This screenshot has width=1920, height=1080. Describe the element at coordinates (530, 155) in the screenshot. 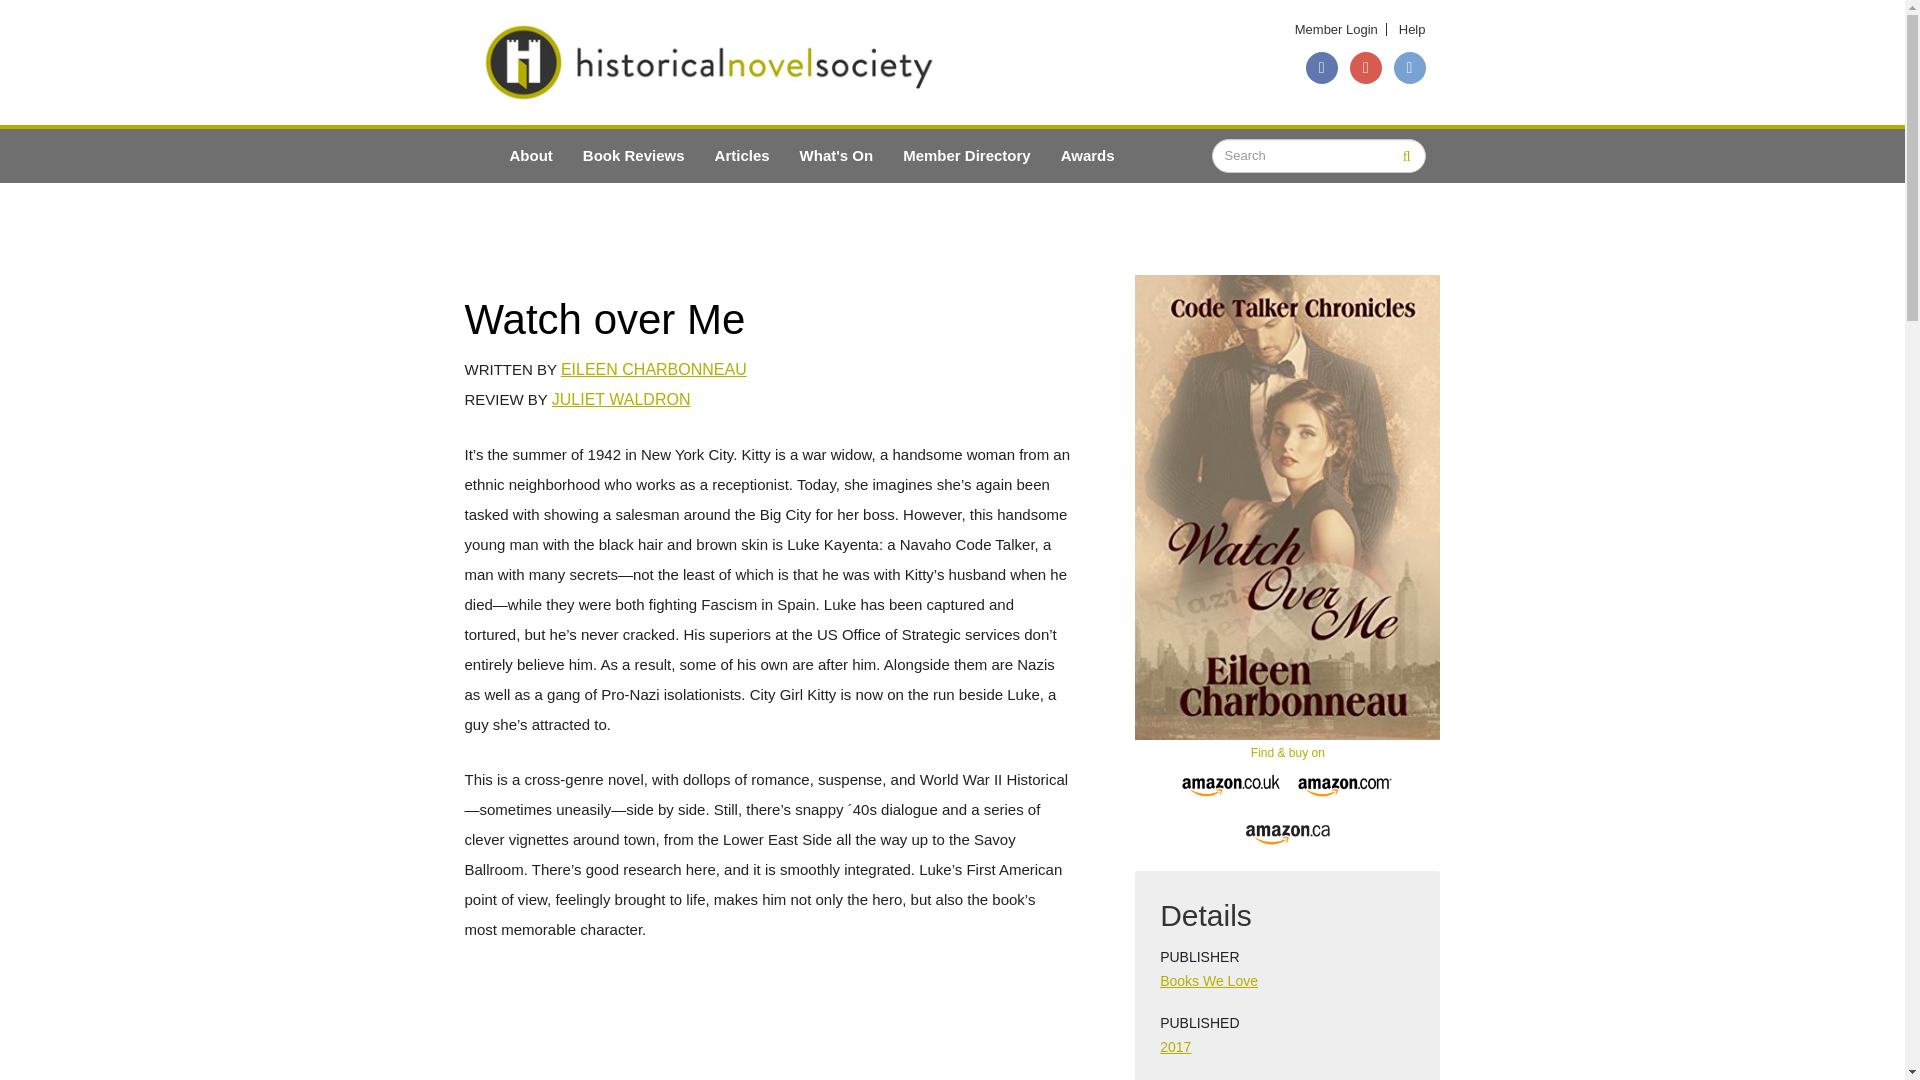

I see `About` at that location.